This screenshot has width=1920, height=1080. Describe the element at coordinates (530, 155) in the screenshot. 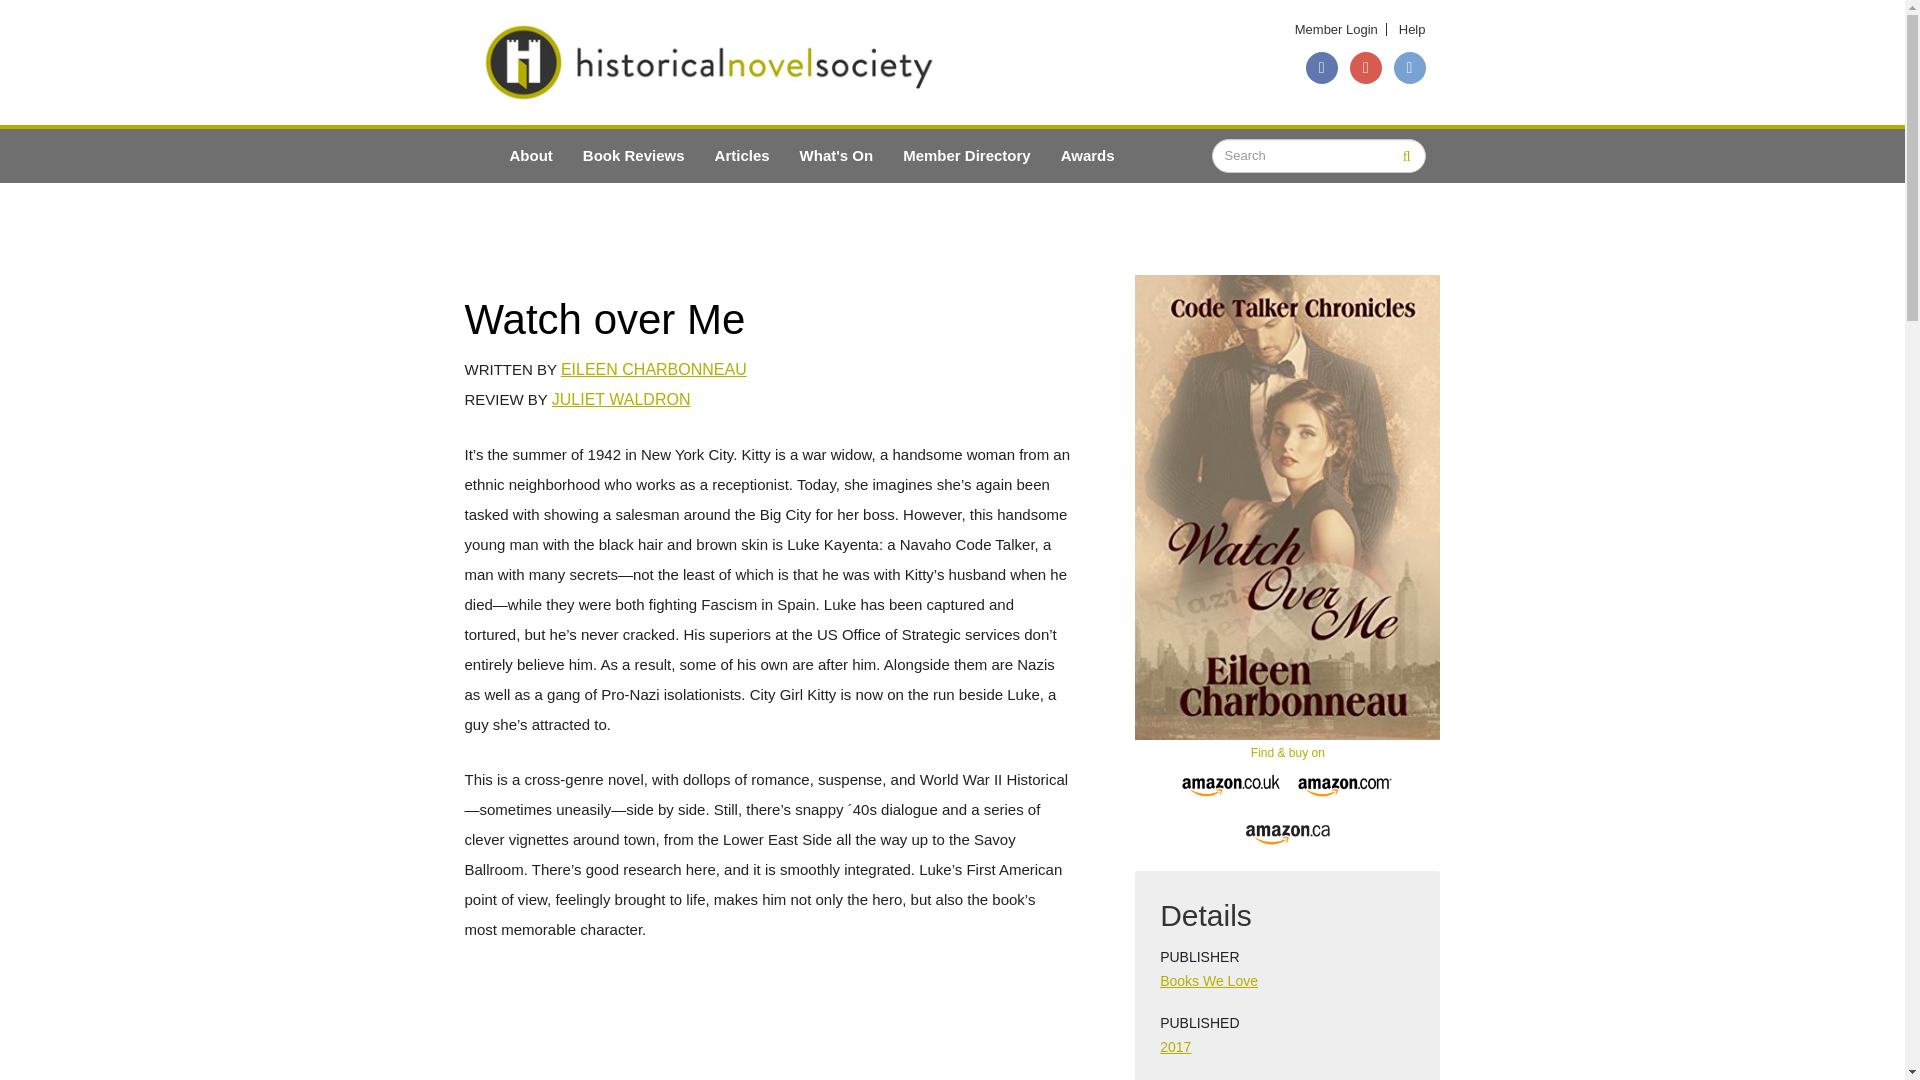

I see `About` at that location.